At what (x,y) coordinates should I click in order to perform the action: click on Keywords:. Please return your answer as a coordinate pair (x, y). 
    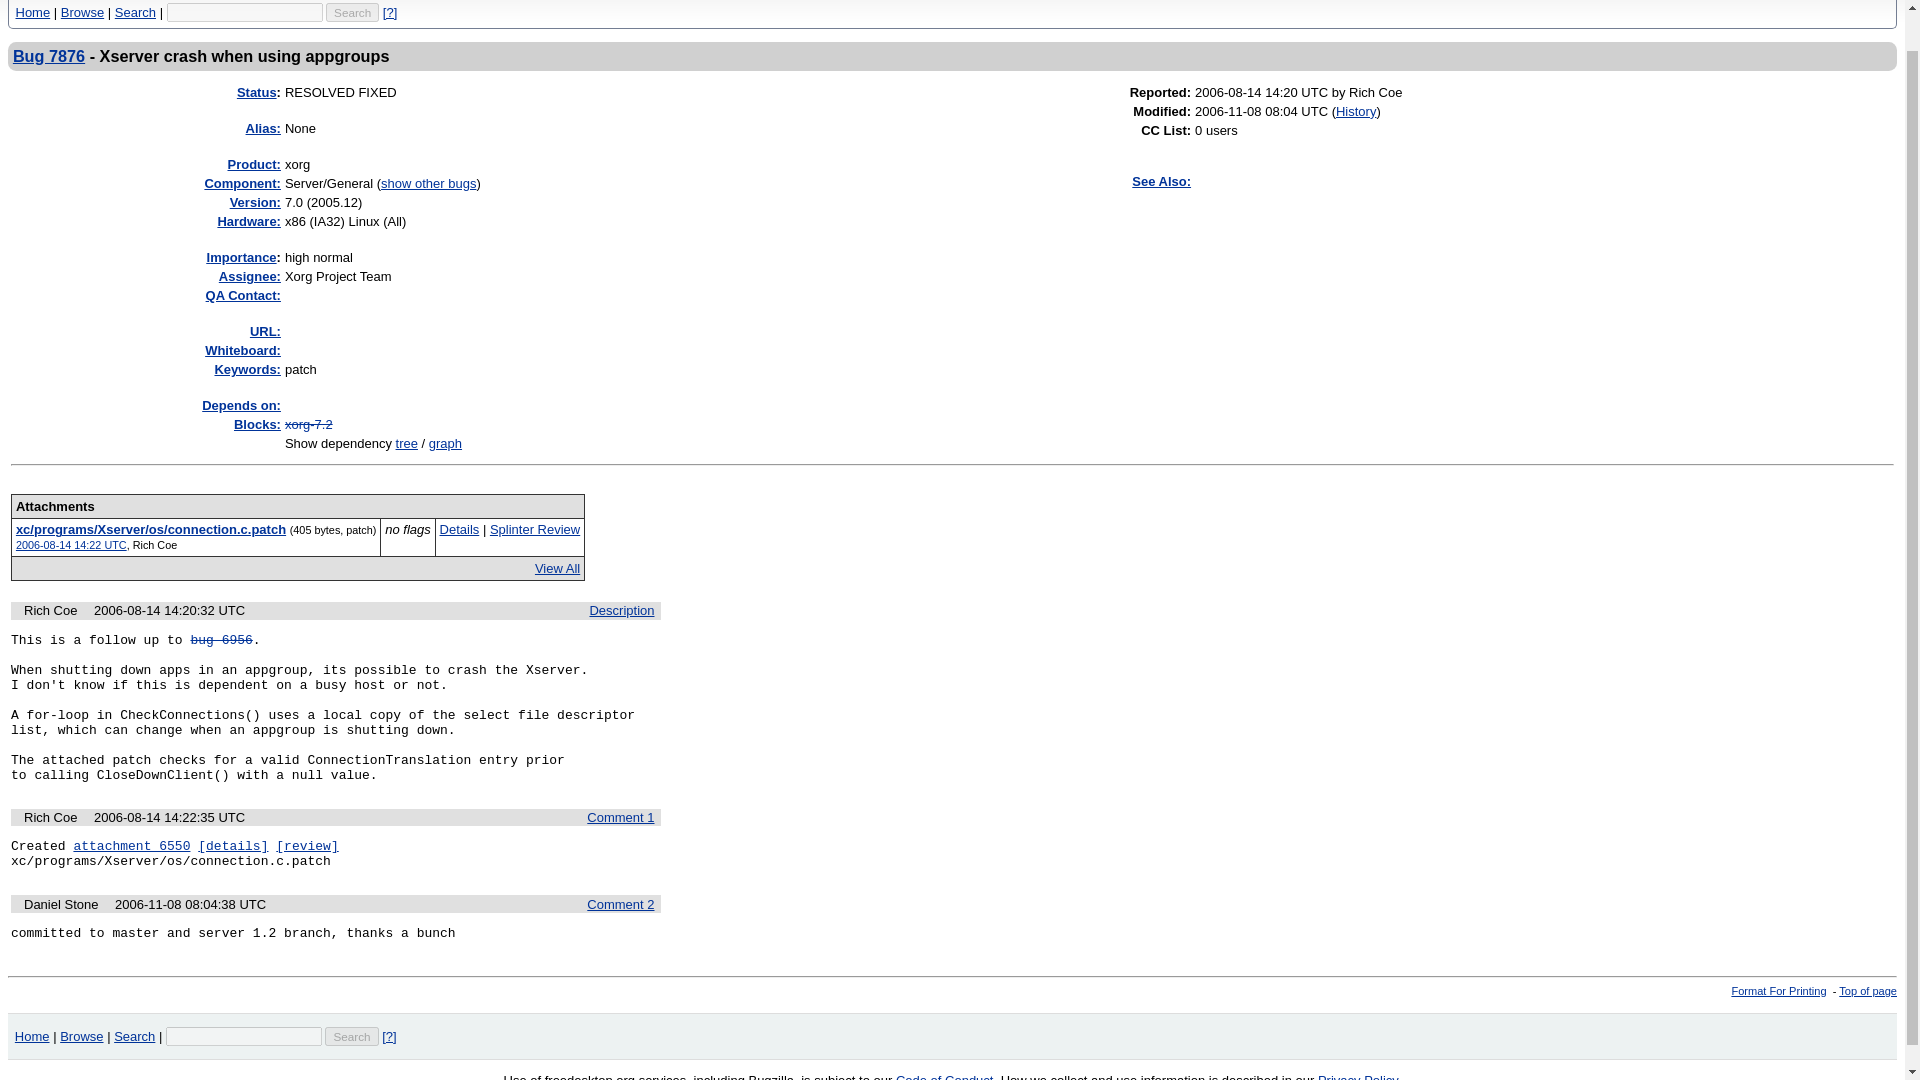
    Looking at the image, I should click on (246, 368).